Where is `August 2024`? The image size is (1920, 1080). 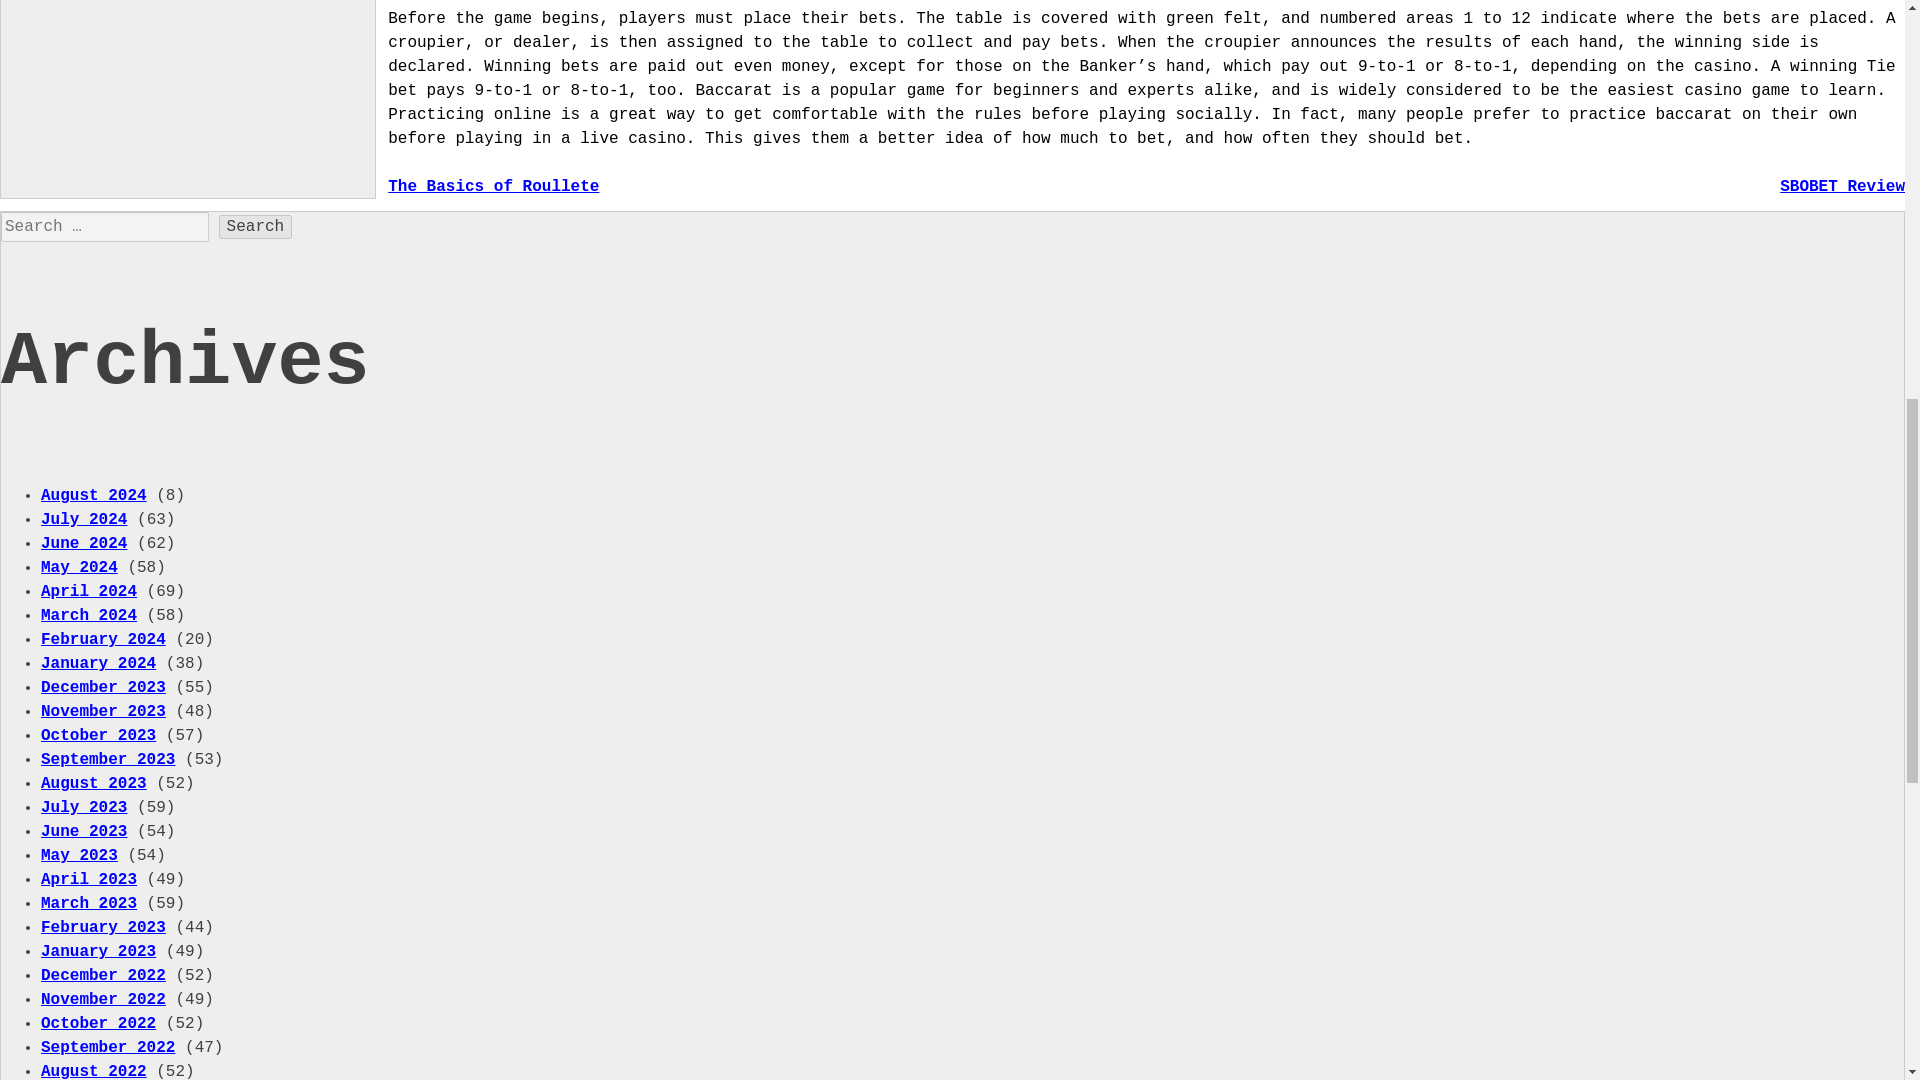 August 2024 is located at coordinates (94, 496).